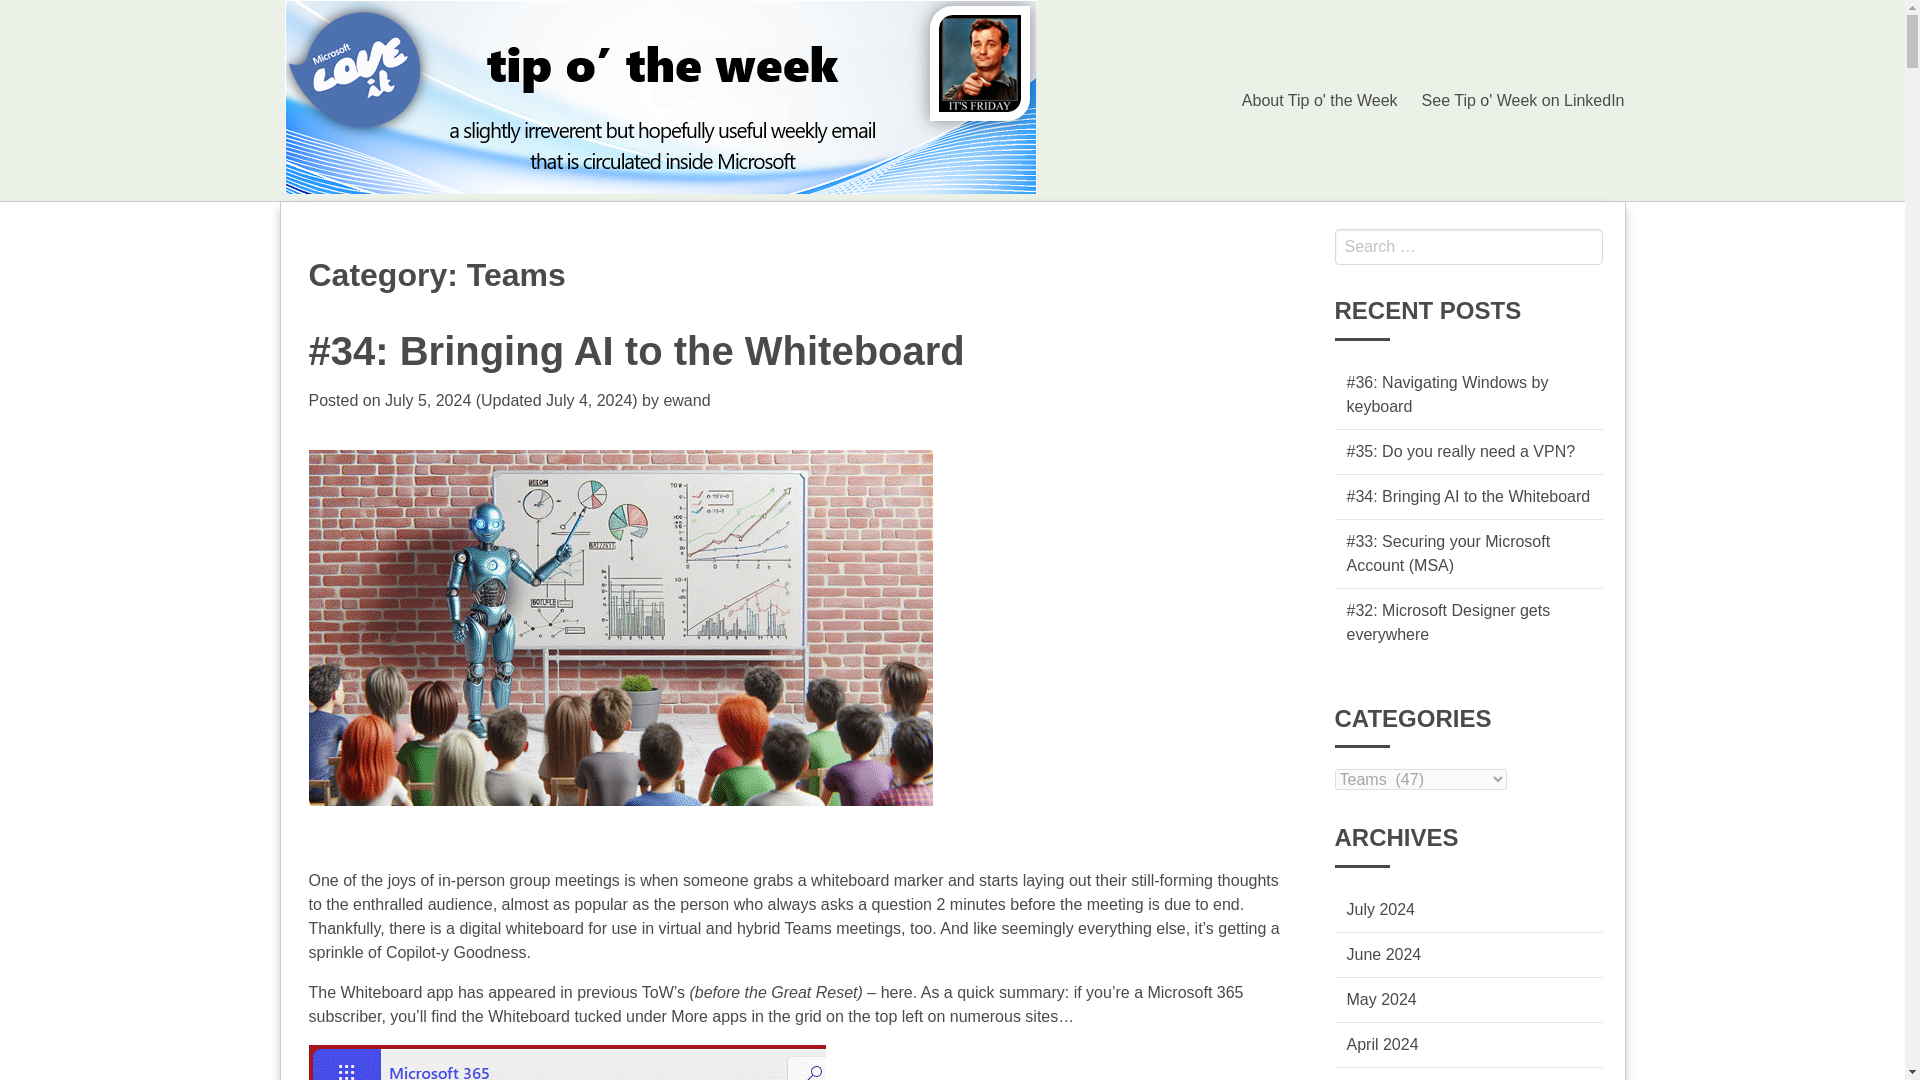 The image size is (1920, 1080). What do you see at coordinates (686, 400) in the screenshot?
I see `ewand` at bounding box center [686, 400].